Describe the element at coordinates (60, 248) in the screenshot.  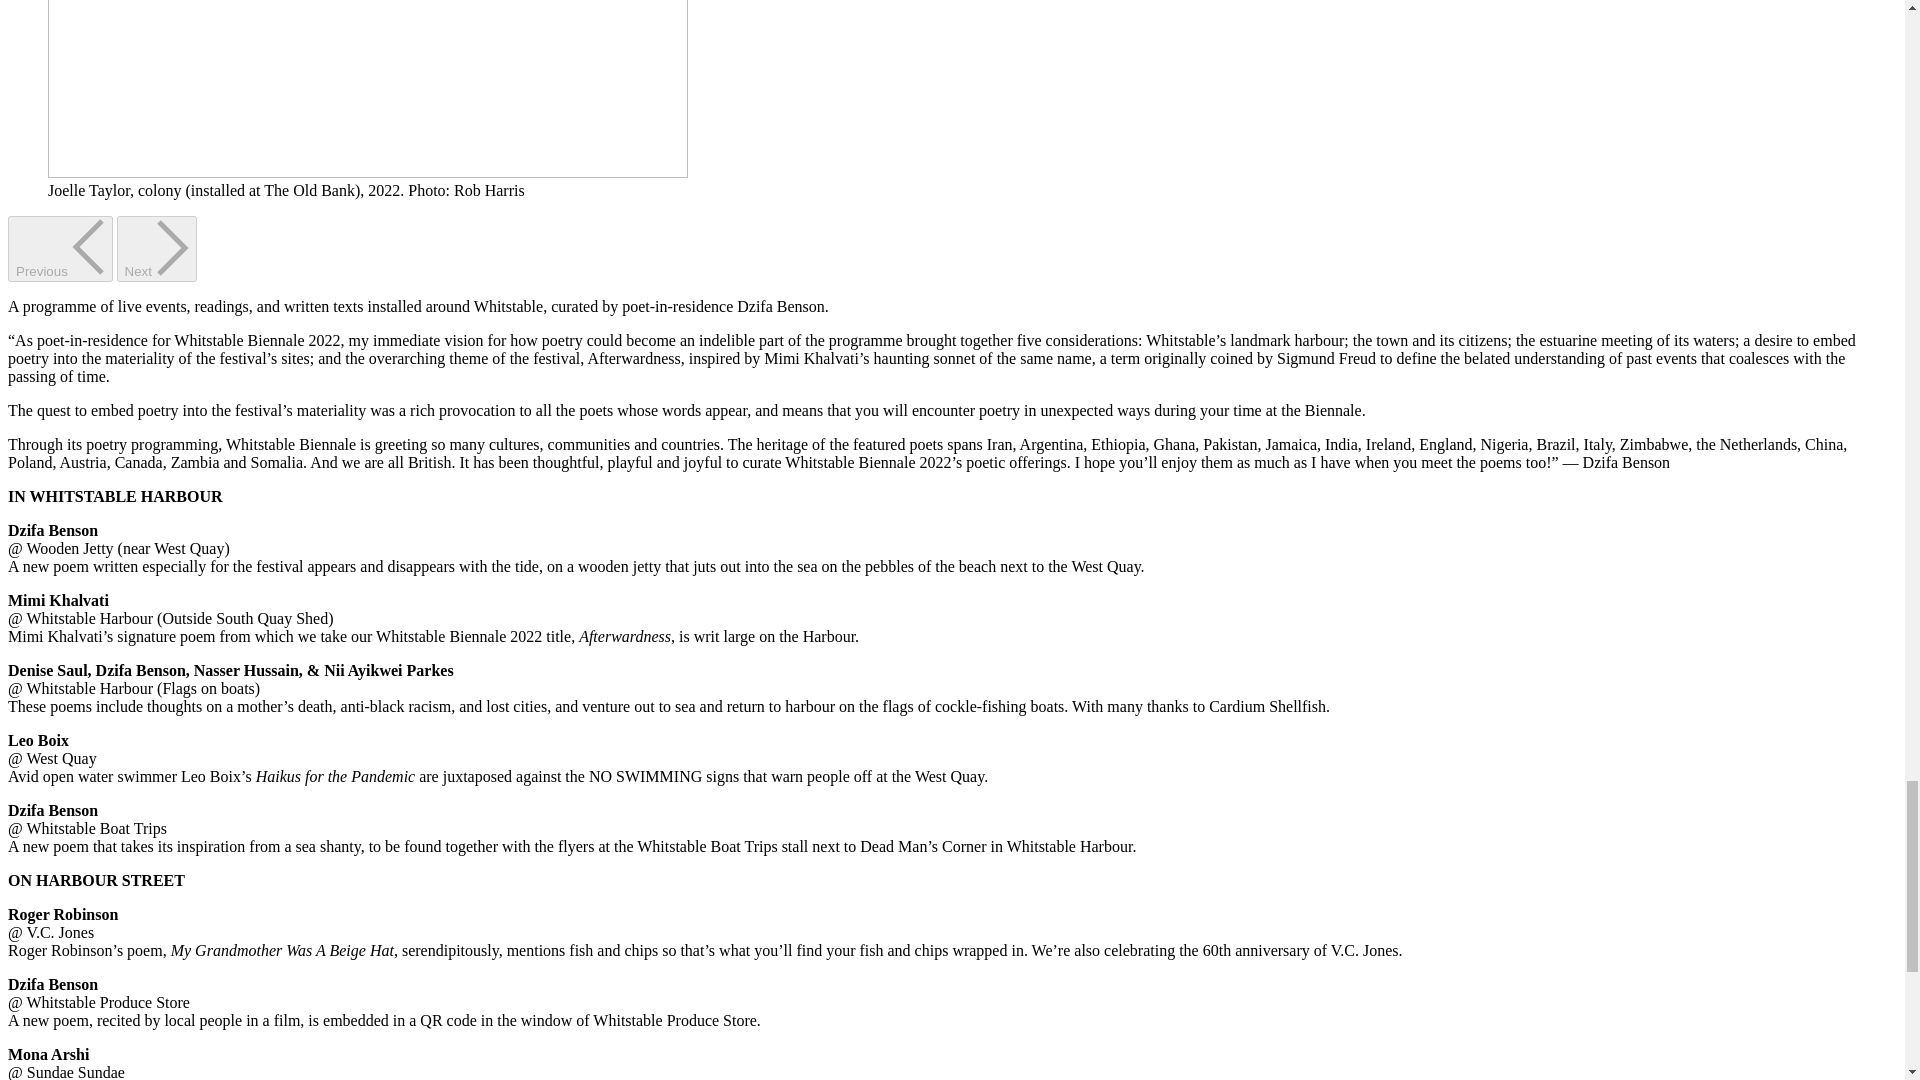
I see `Previous` at that location.